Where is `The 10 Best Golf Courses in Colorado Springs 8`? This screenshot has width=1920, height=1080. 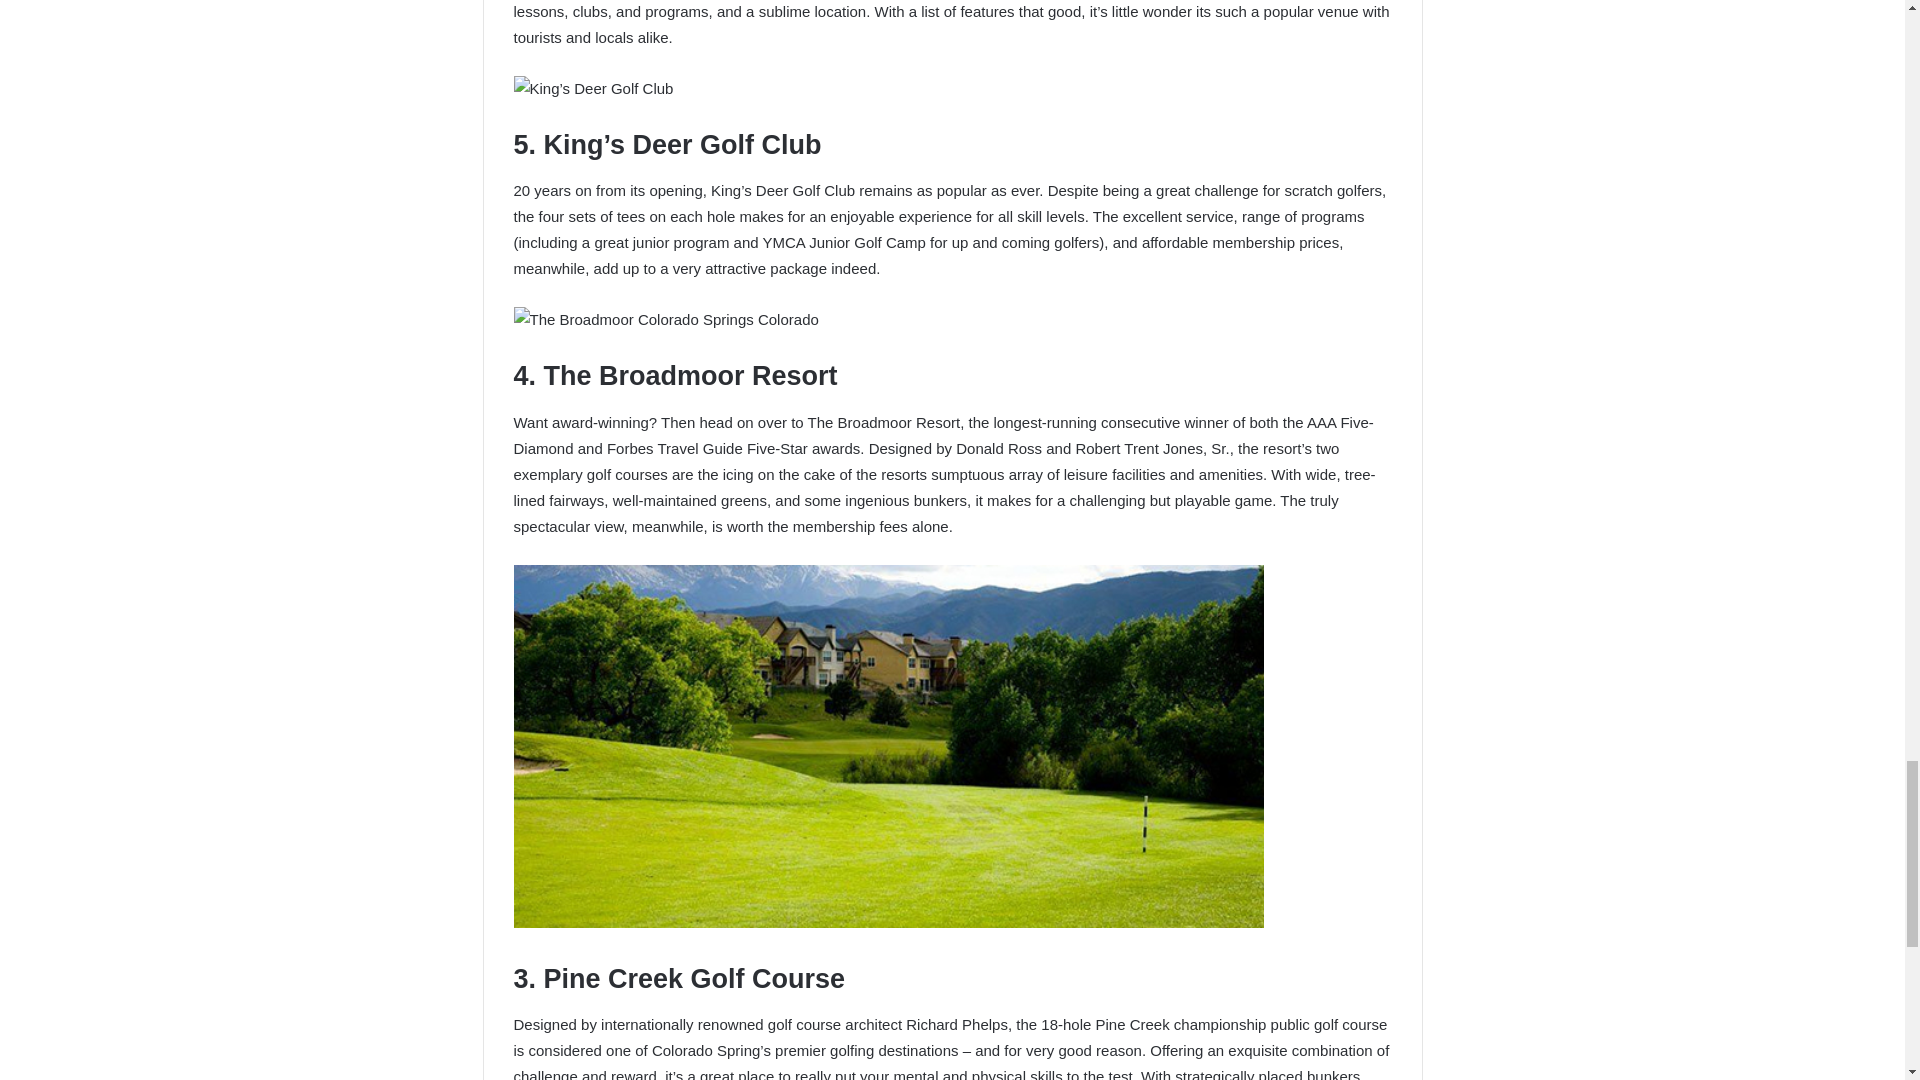
The 10 Best Golf Courses in Colorado Springs 8 is located at coordinates (666, 319).